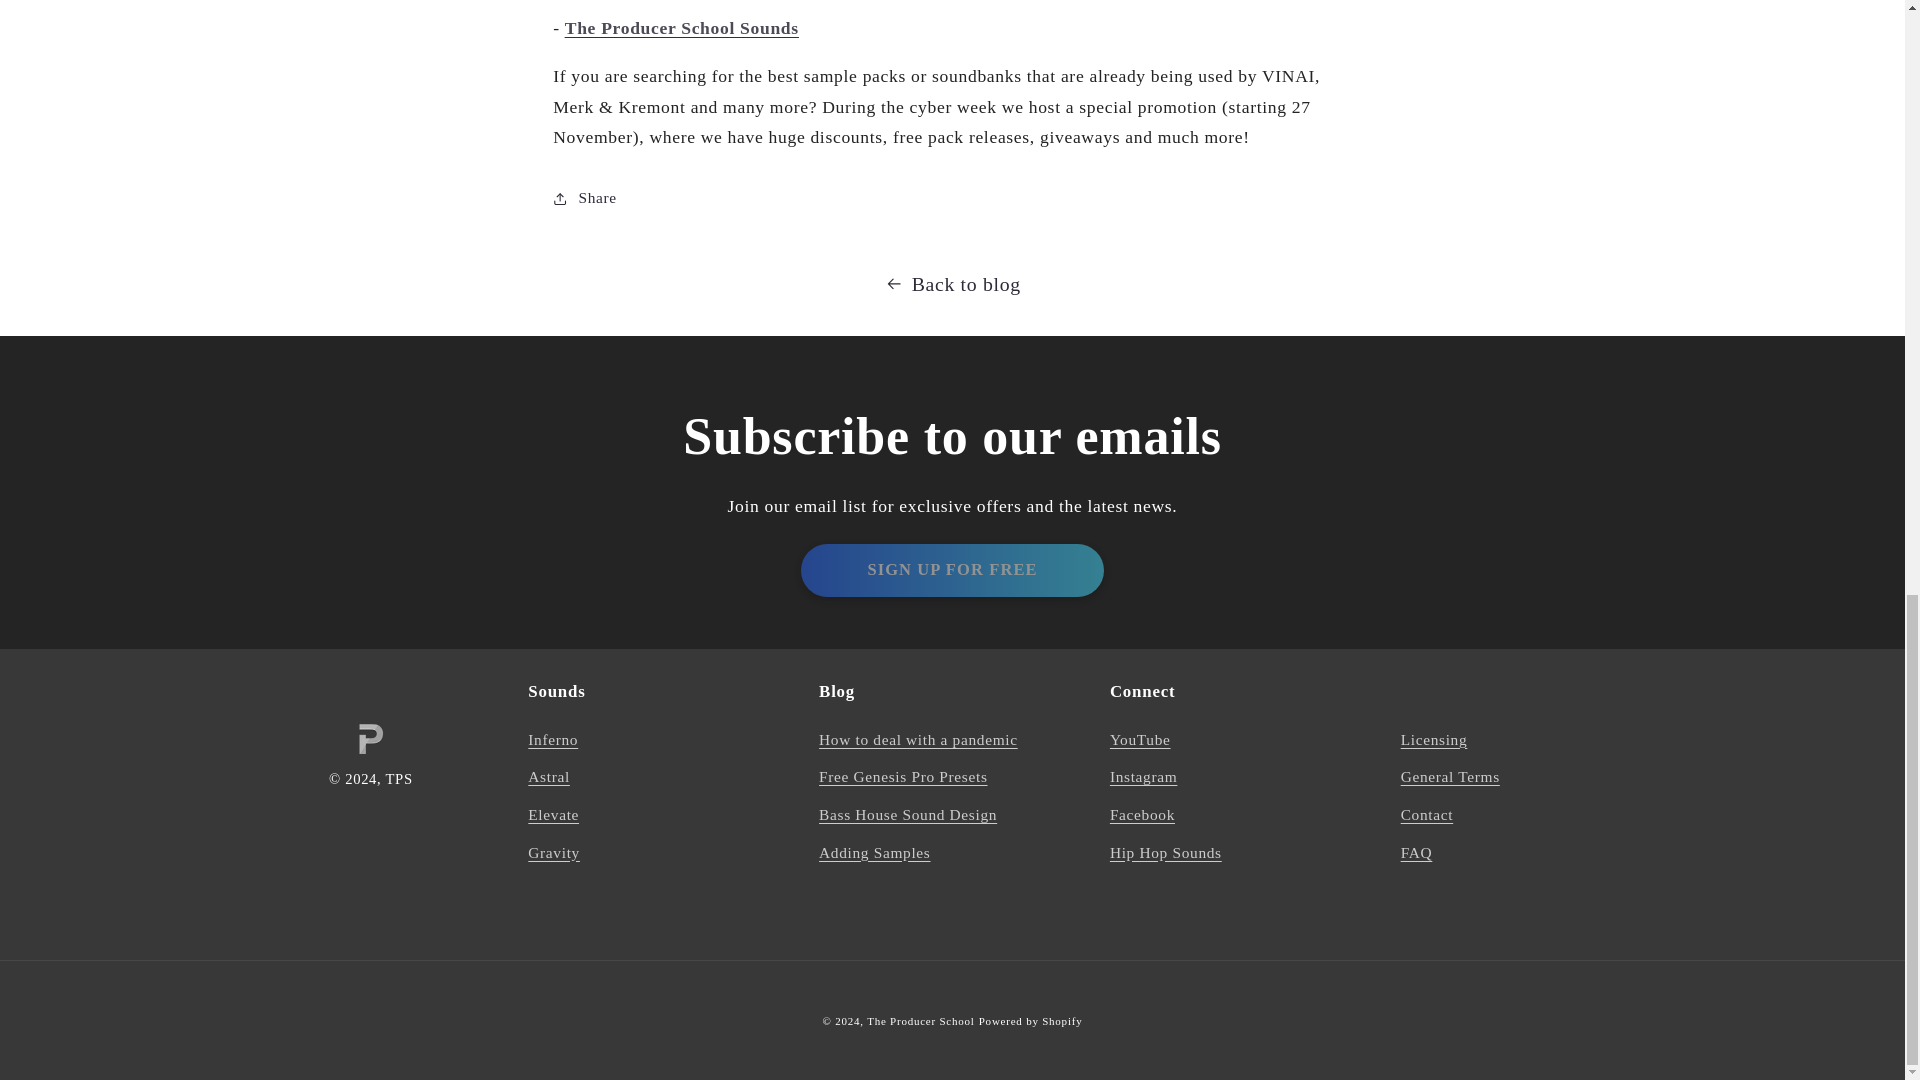 This screenshot has width=1920, height=1080. I want to click on Inferno, so click(552, 742).